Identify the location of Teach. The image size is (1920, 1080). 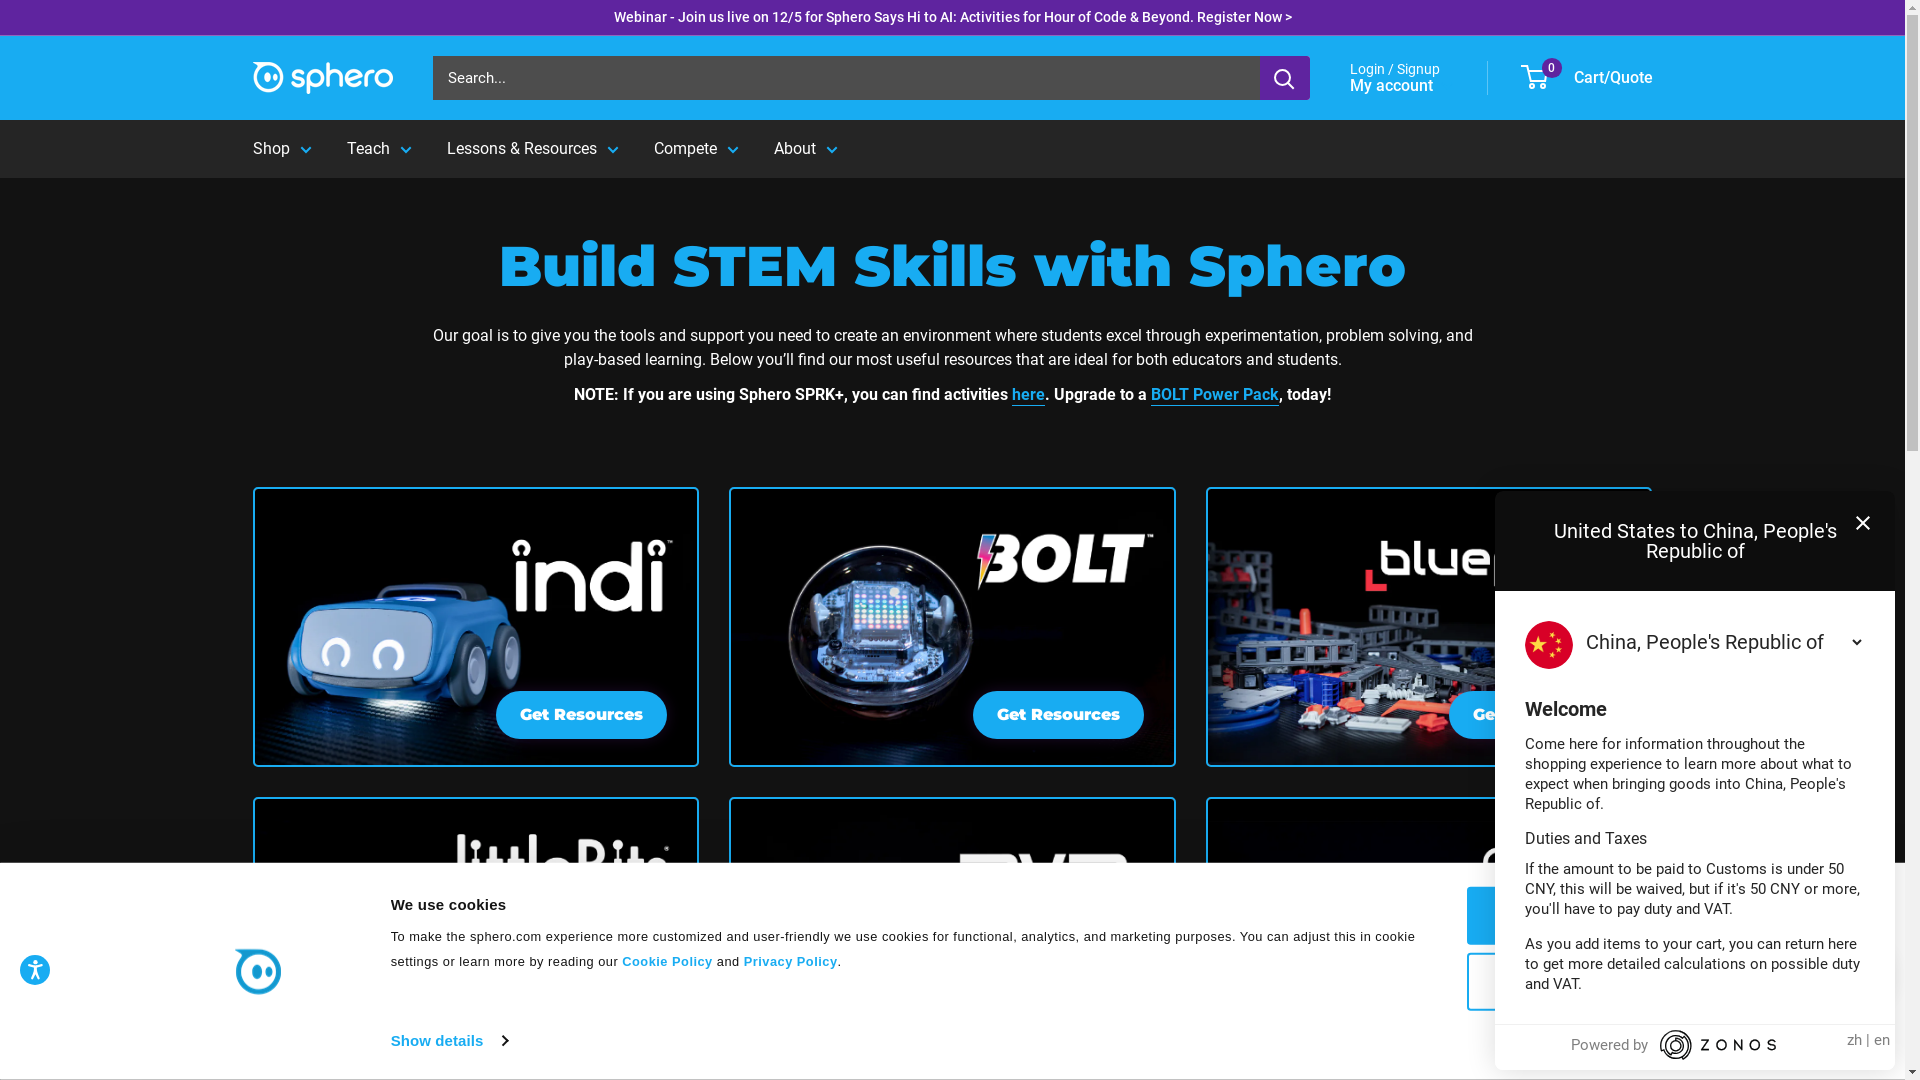
(378, 149).